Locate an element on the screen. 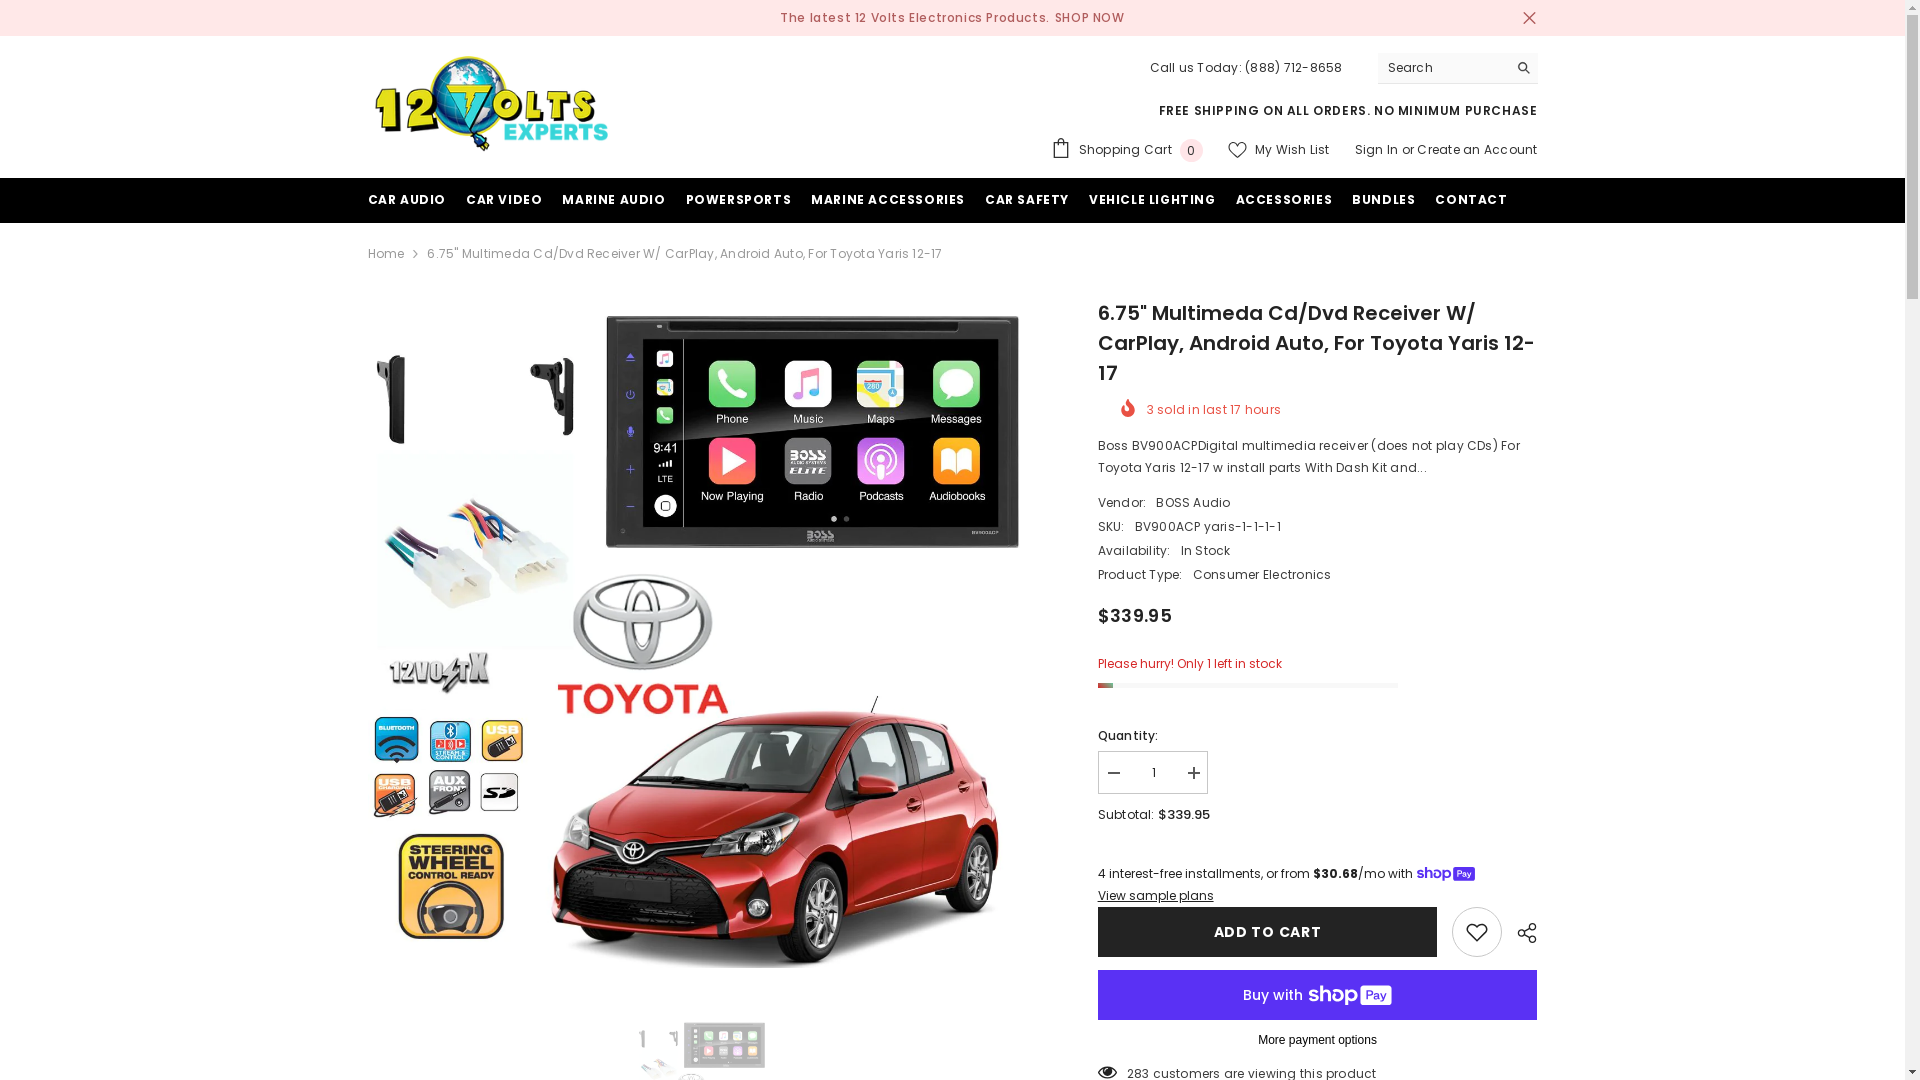  CAR VIDEO is located at coordinates (504, 206).